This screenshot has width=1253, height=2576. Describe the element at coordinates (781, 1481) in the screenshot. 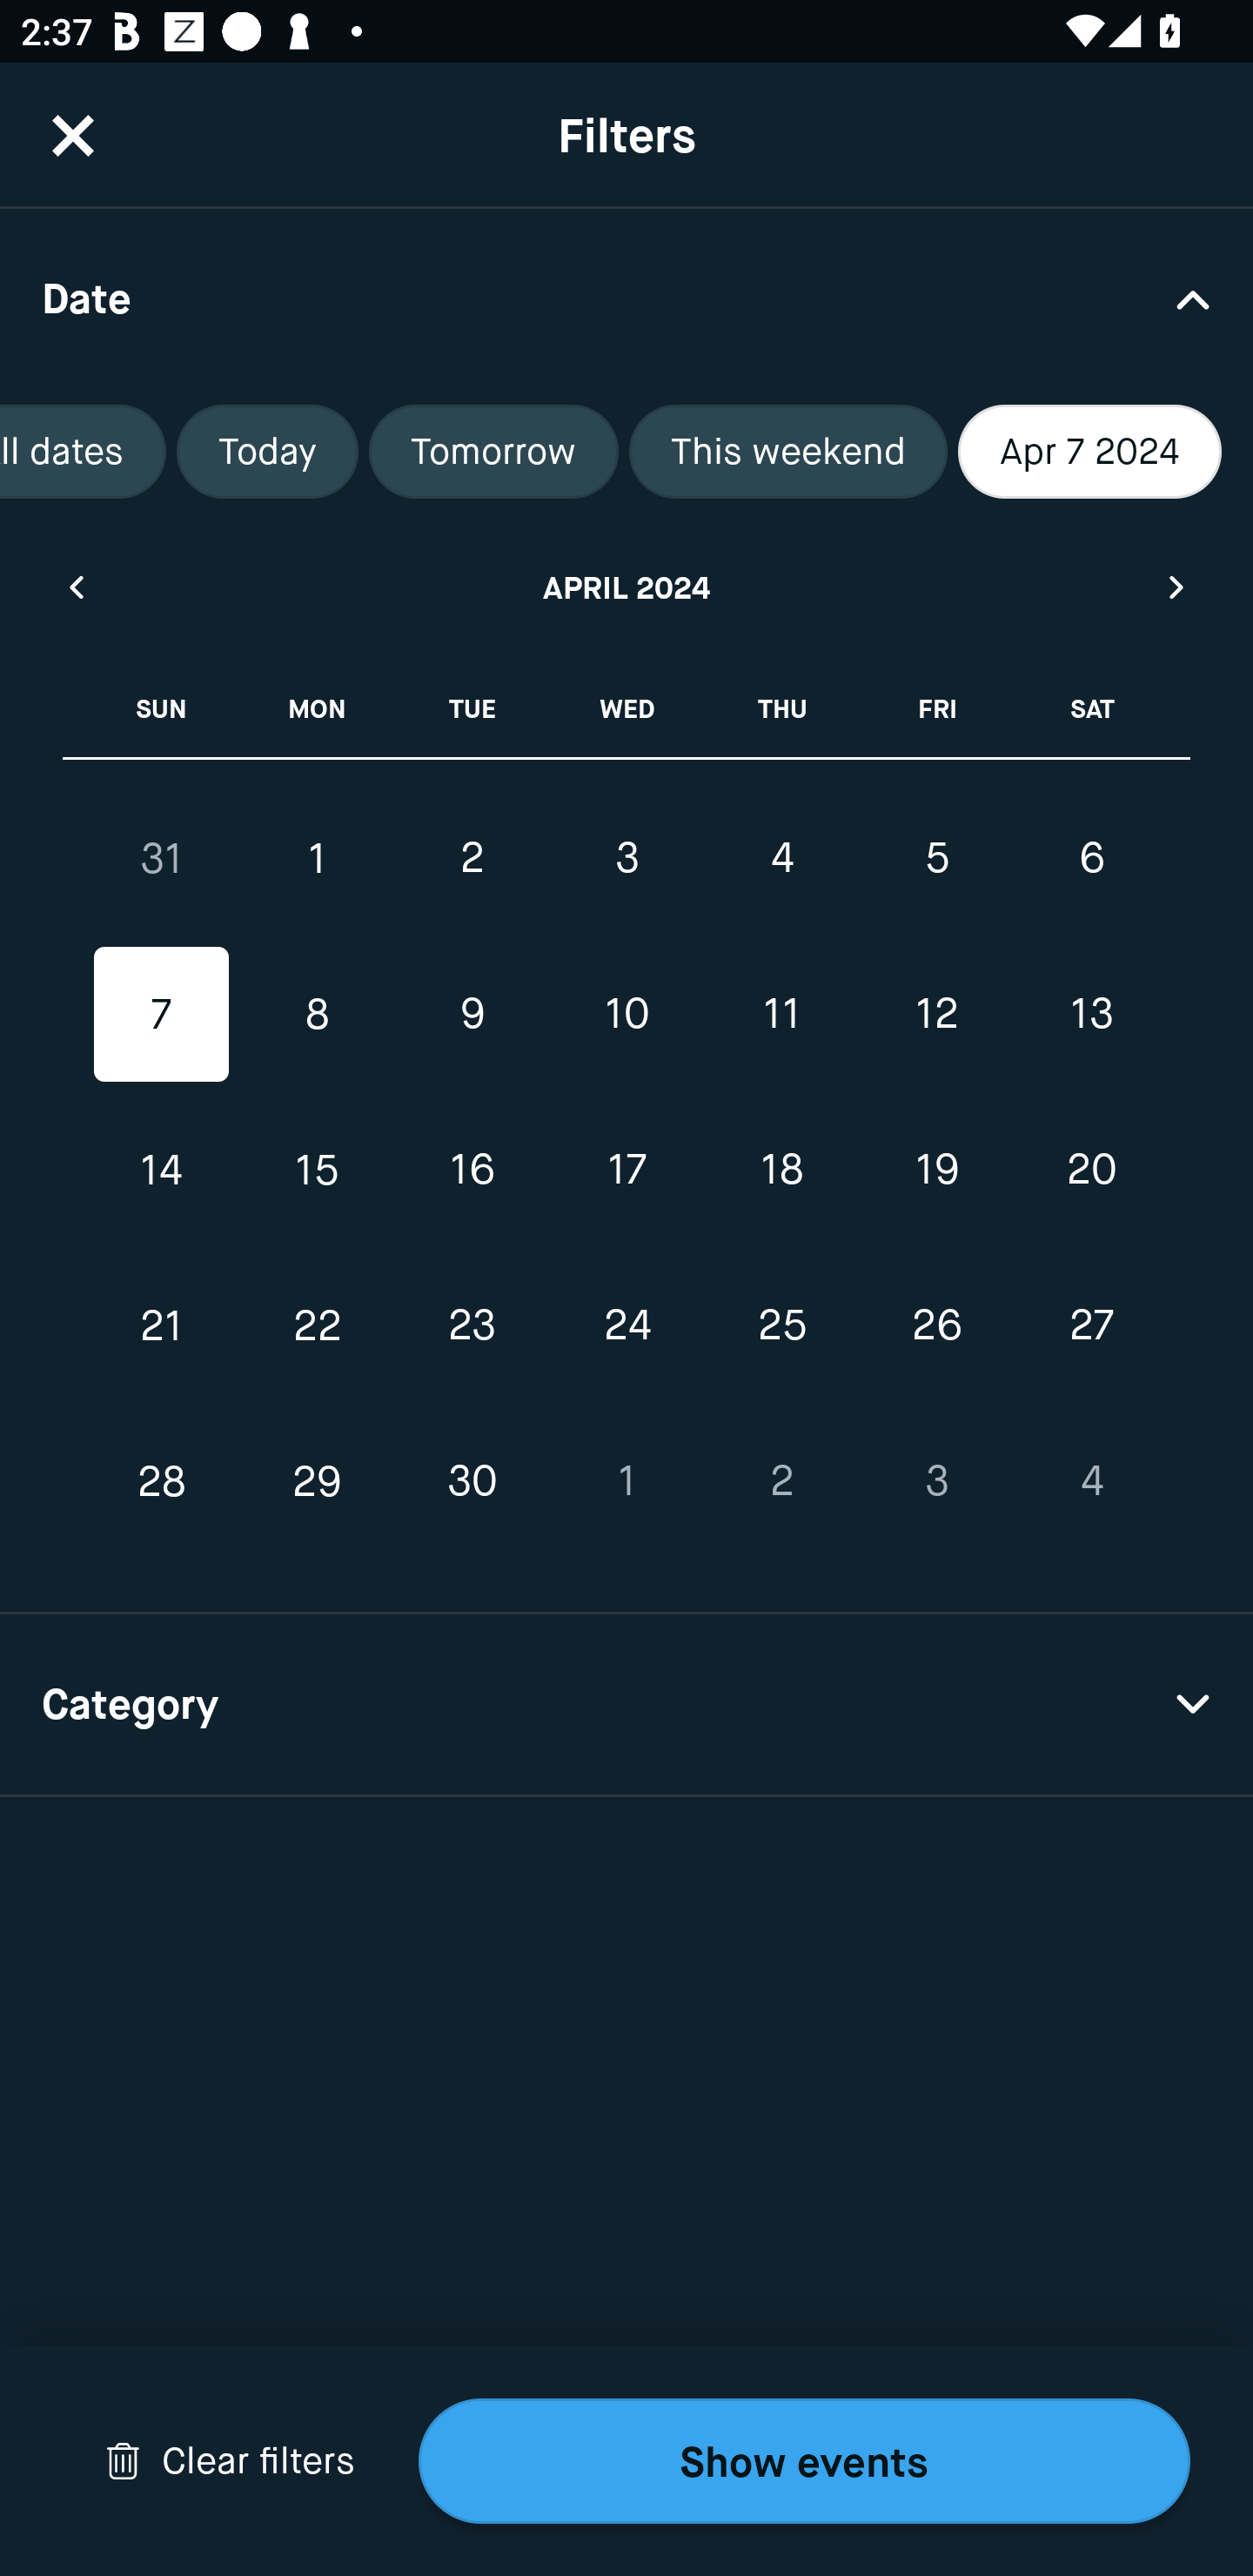

I see `2` at that location.